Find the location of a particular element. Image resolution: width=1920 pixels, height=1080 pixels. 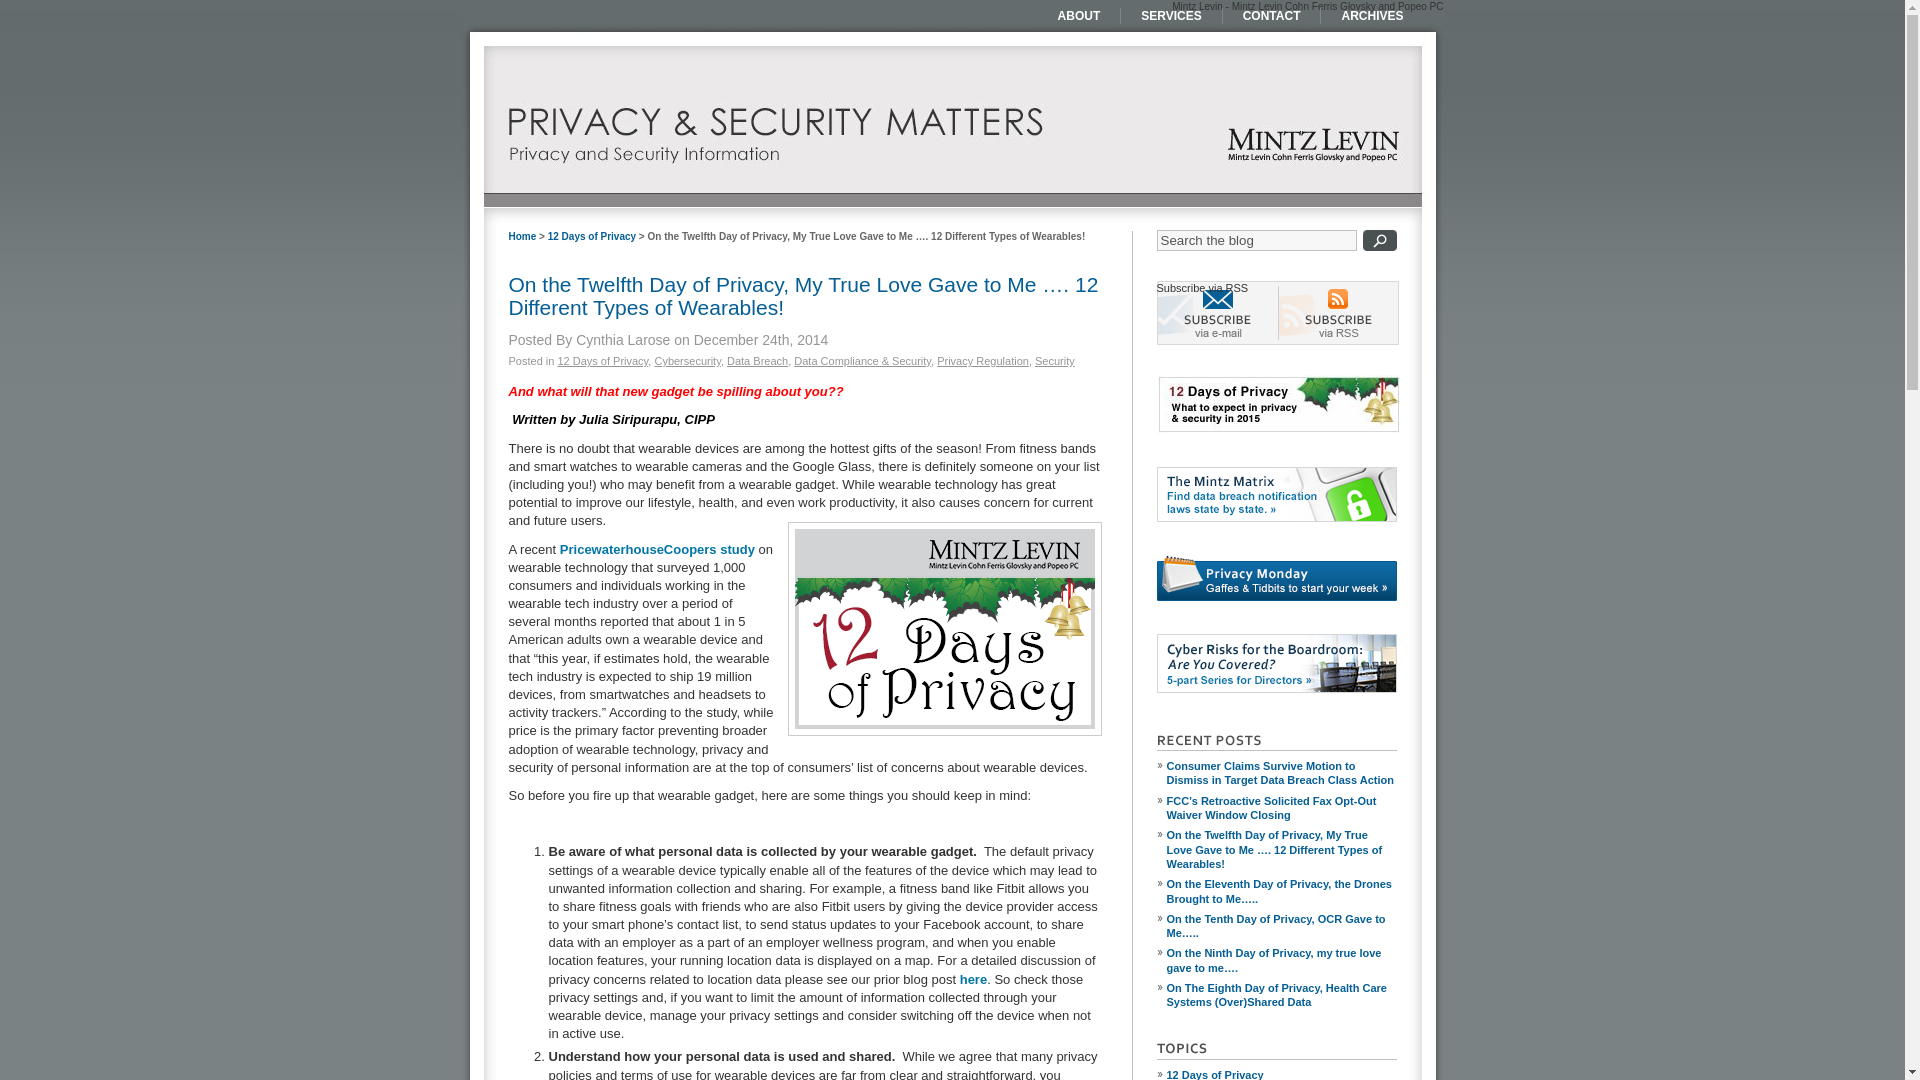

12 Days of Privacy is located at coordinates (602, 361).